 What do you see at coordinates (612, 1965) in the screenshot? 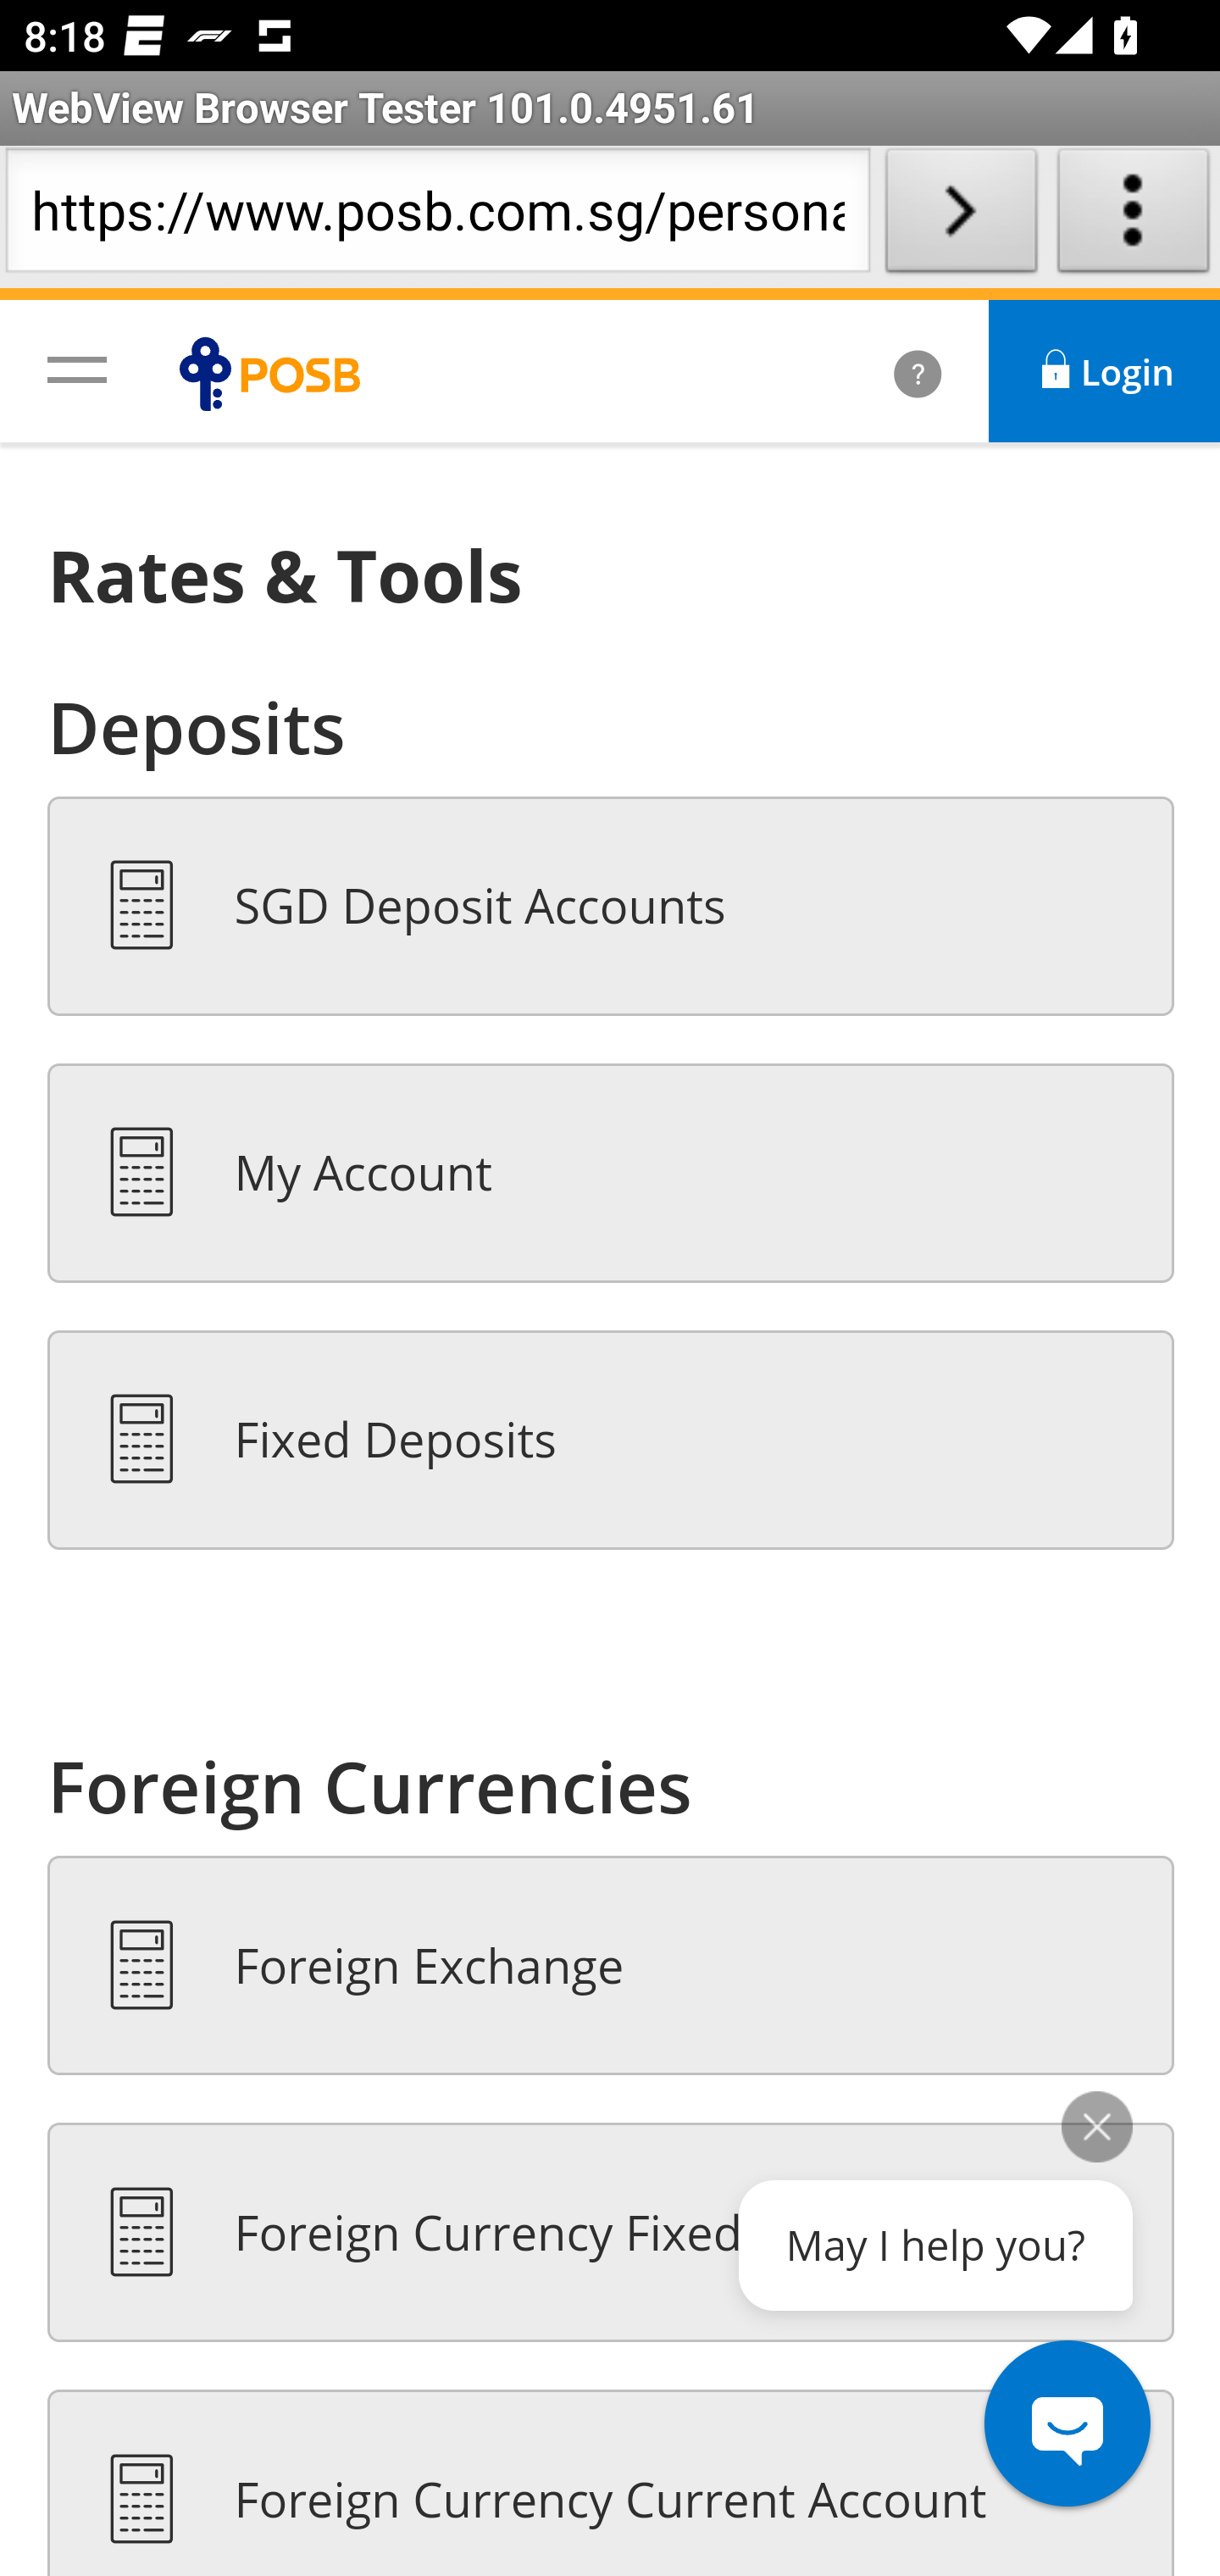
I see ` Foreign Exchange  Foreign Exchange` at bounding box center [612, 1965].